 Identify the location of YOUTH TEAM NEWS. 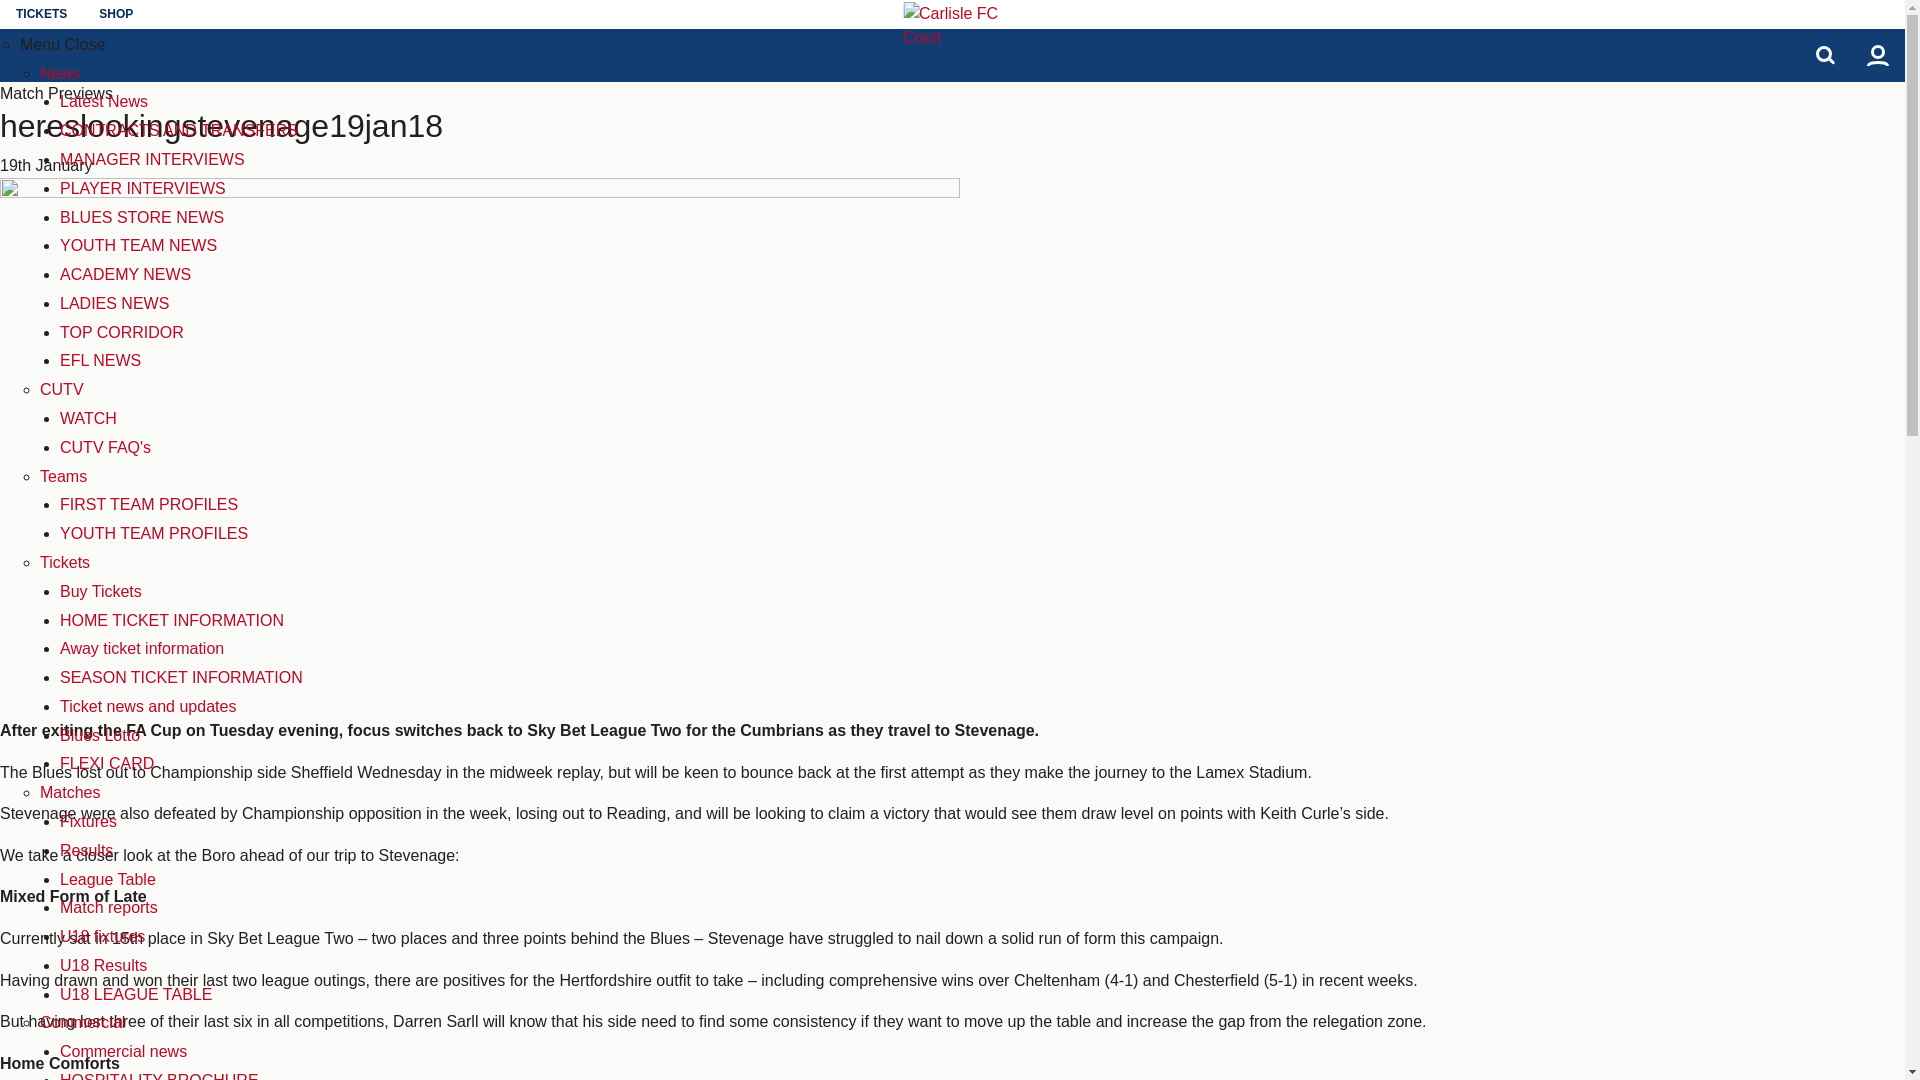
(138, 244).